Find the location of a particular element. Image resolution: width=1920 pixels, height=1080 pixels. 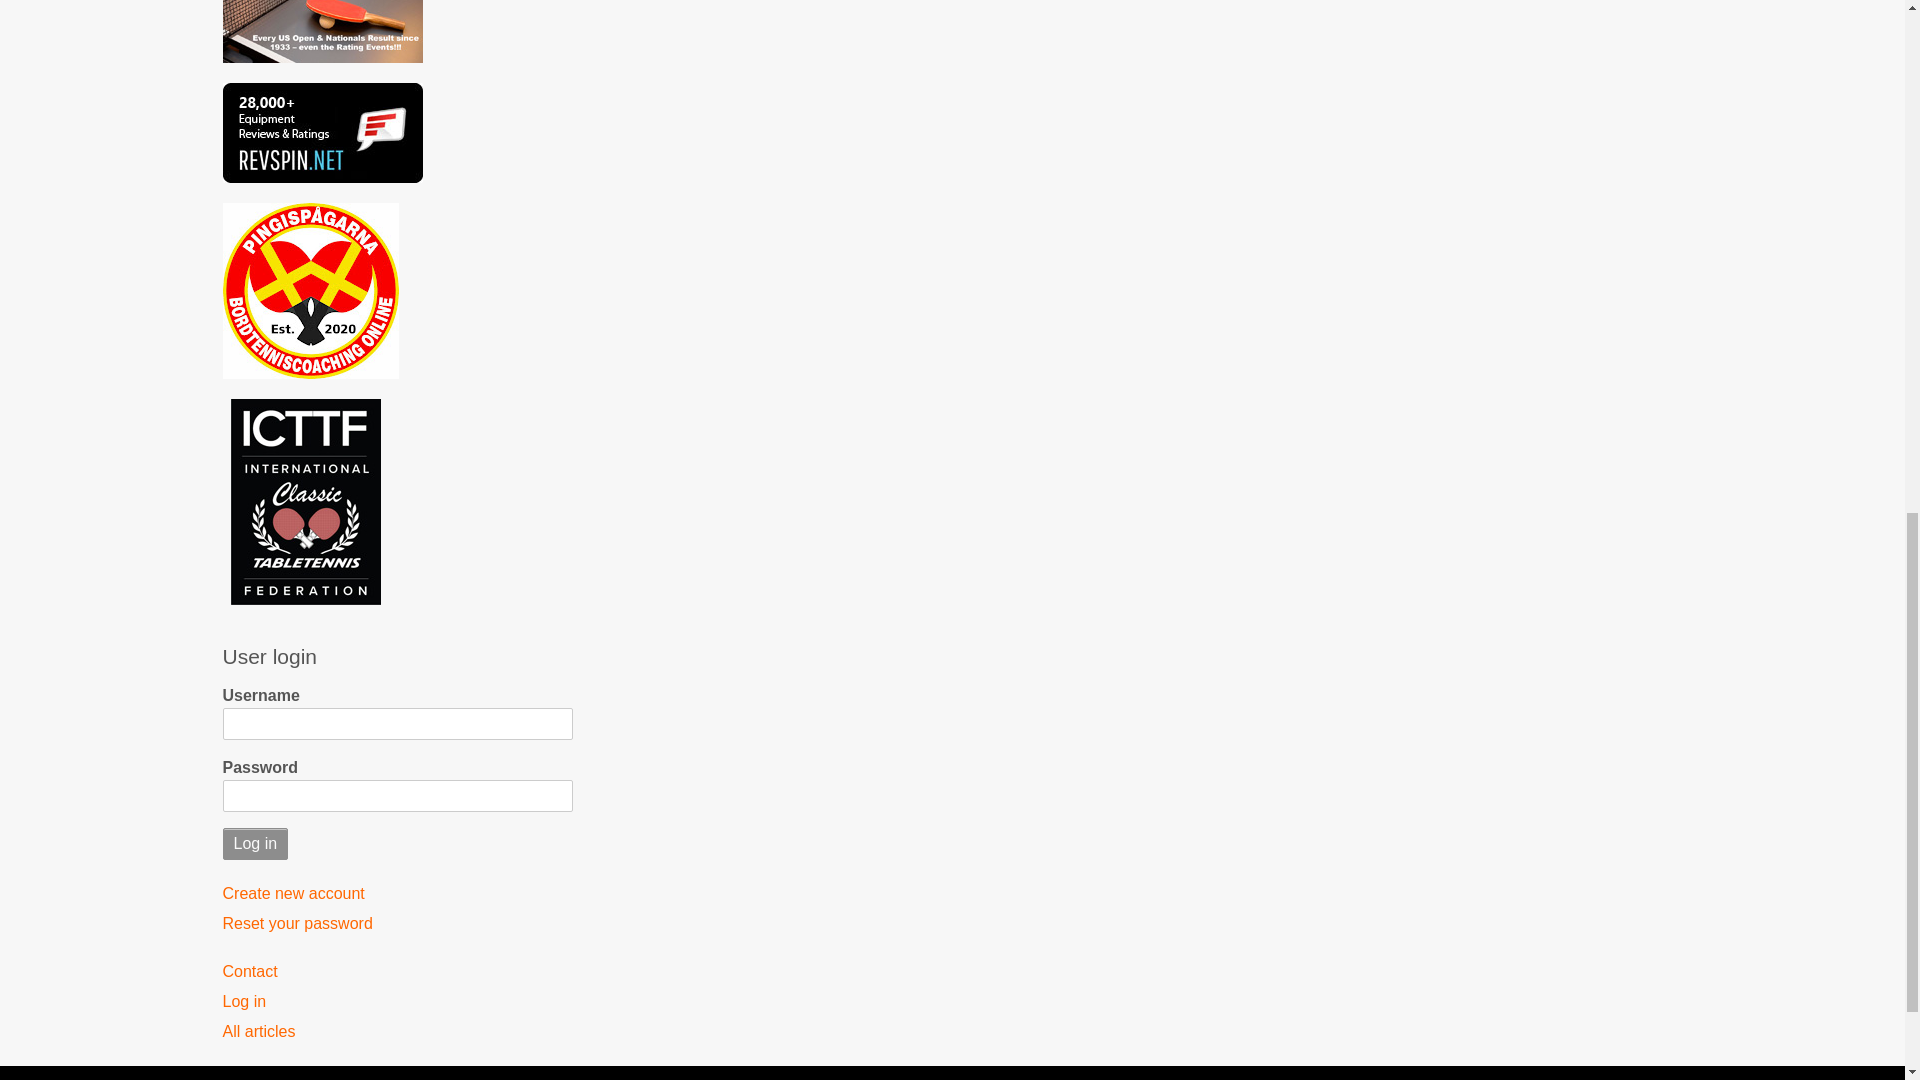

Send password reset instructions via email. is located at coordinates (397, 924).